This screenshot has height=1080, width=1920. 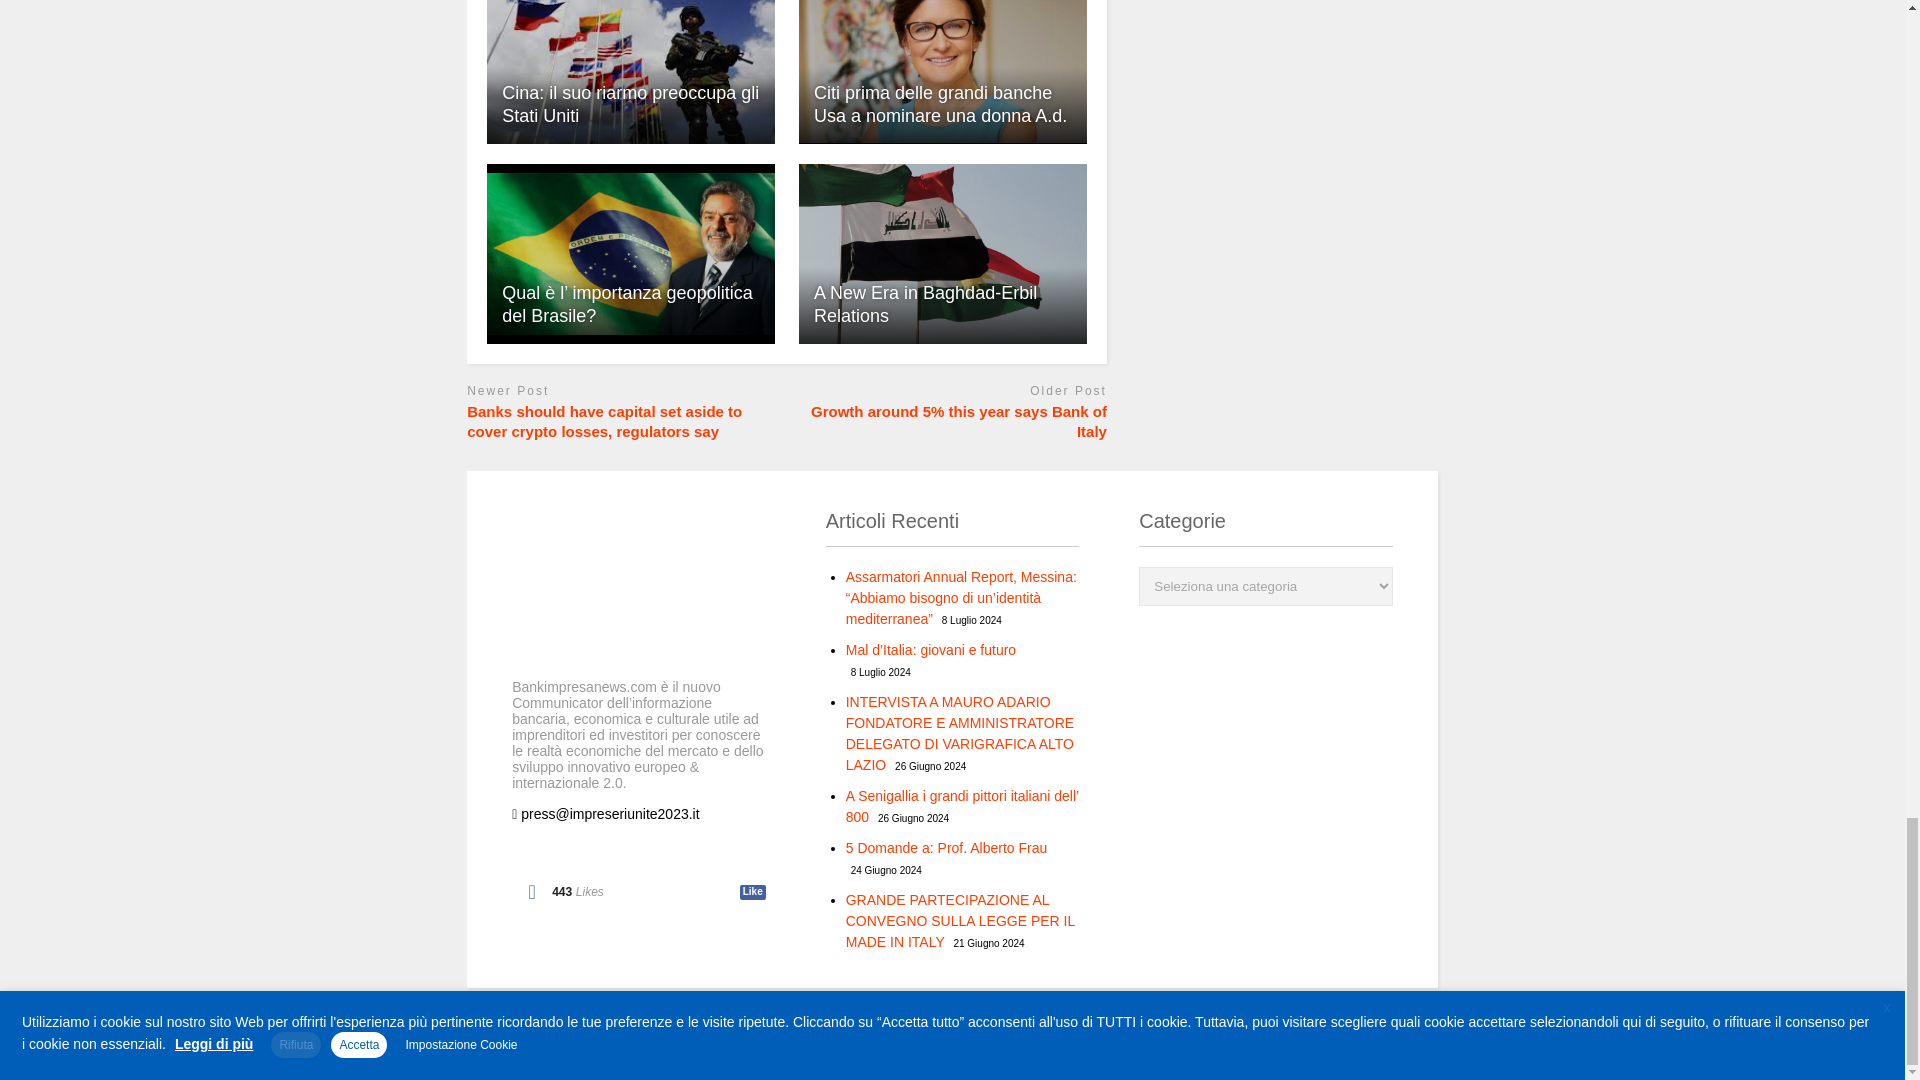 What do you see at coordinates (631, 75) in the screenshot?
I see `Cina: il suo riarmo preoccupa gli Stati Uniti` at bounding box center [631, 75].